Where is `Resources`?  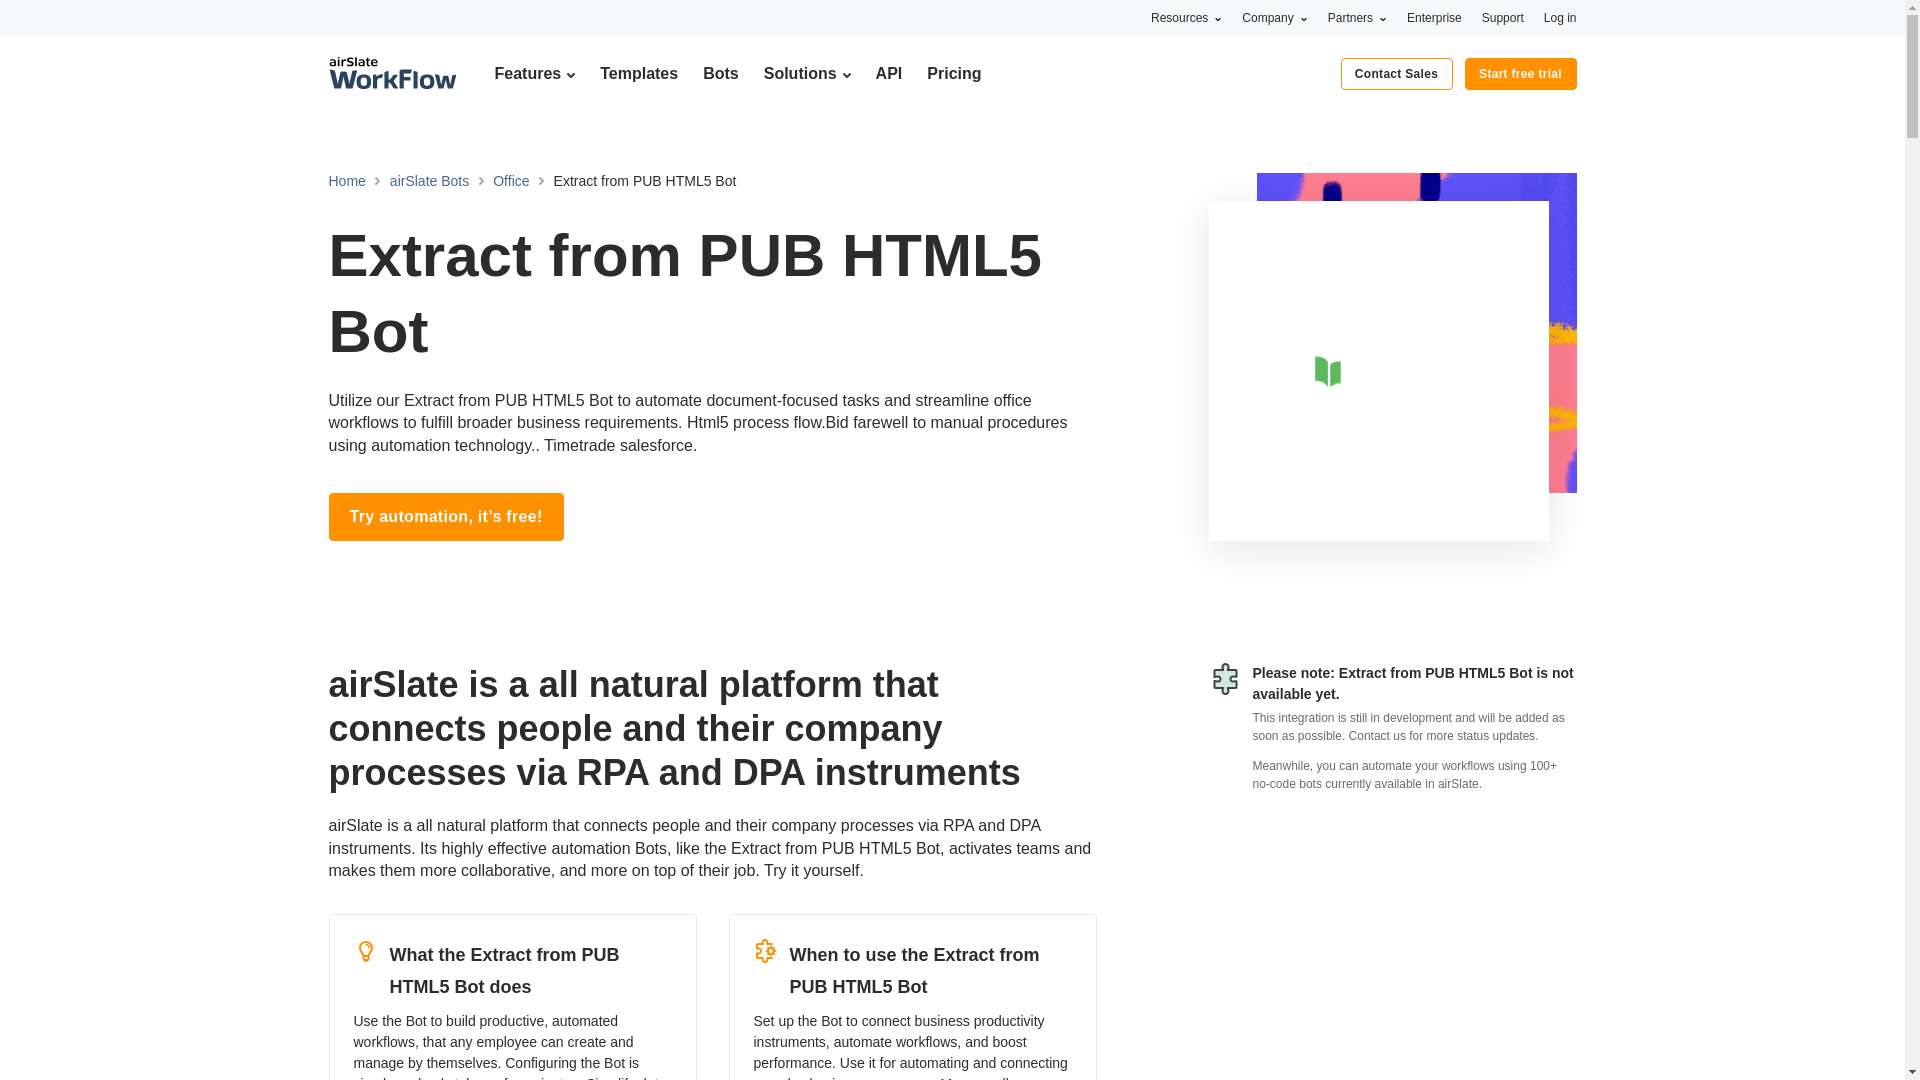
Resources is located at coordinates (1186, 17).